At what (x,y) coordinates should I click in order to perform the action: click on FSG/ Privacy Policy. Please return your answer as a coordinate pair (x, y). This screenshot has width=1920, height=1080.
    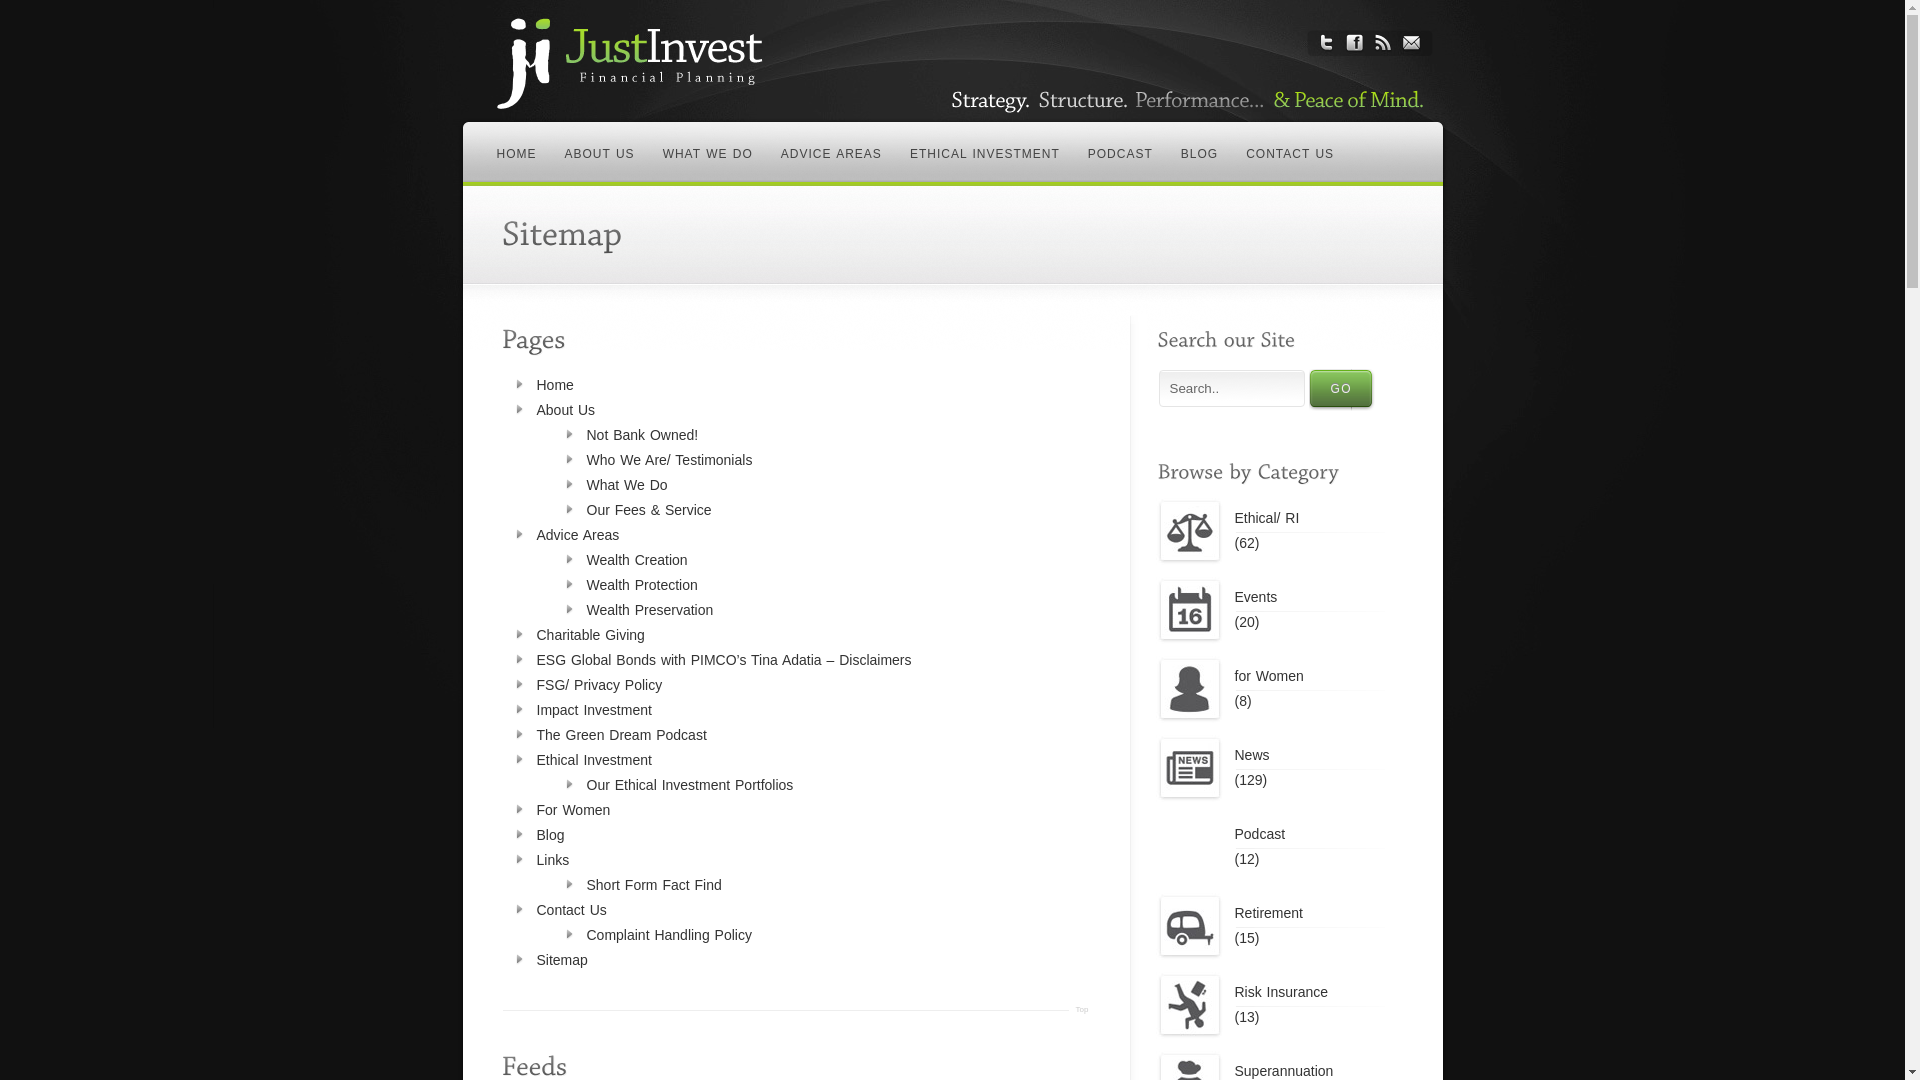
    Looking at the image, I should click on (599, 685).